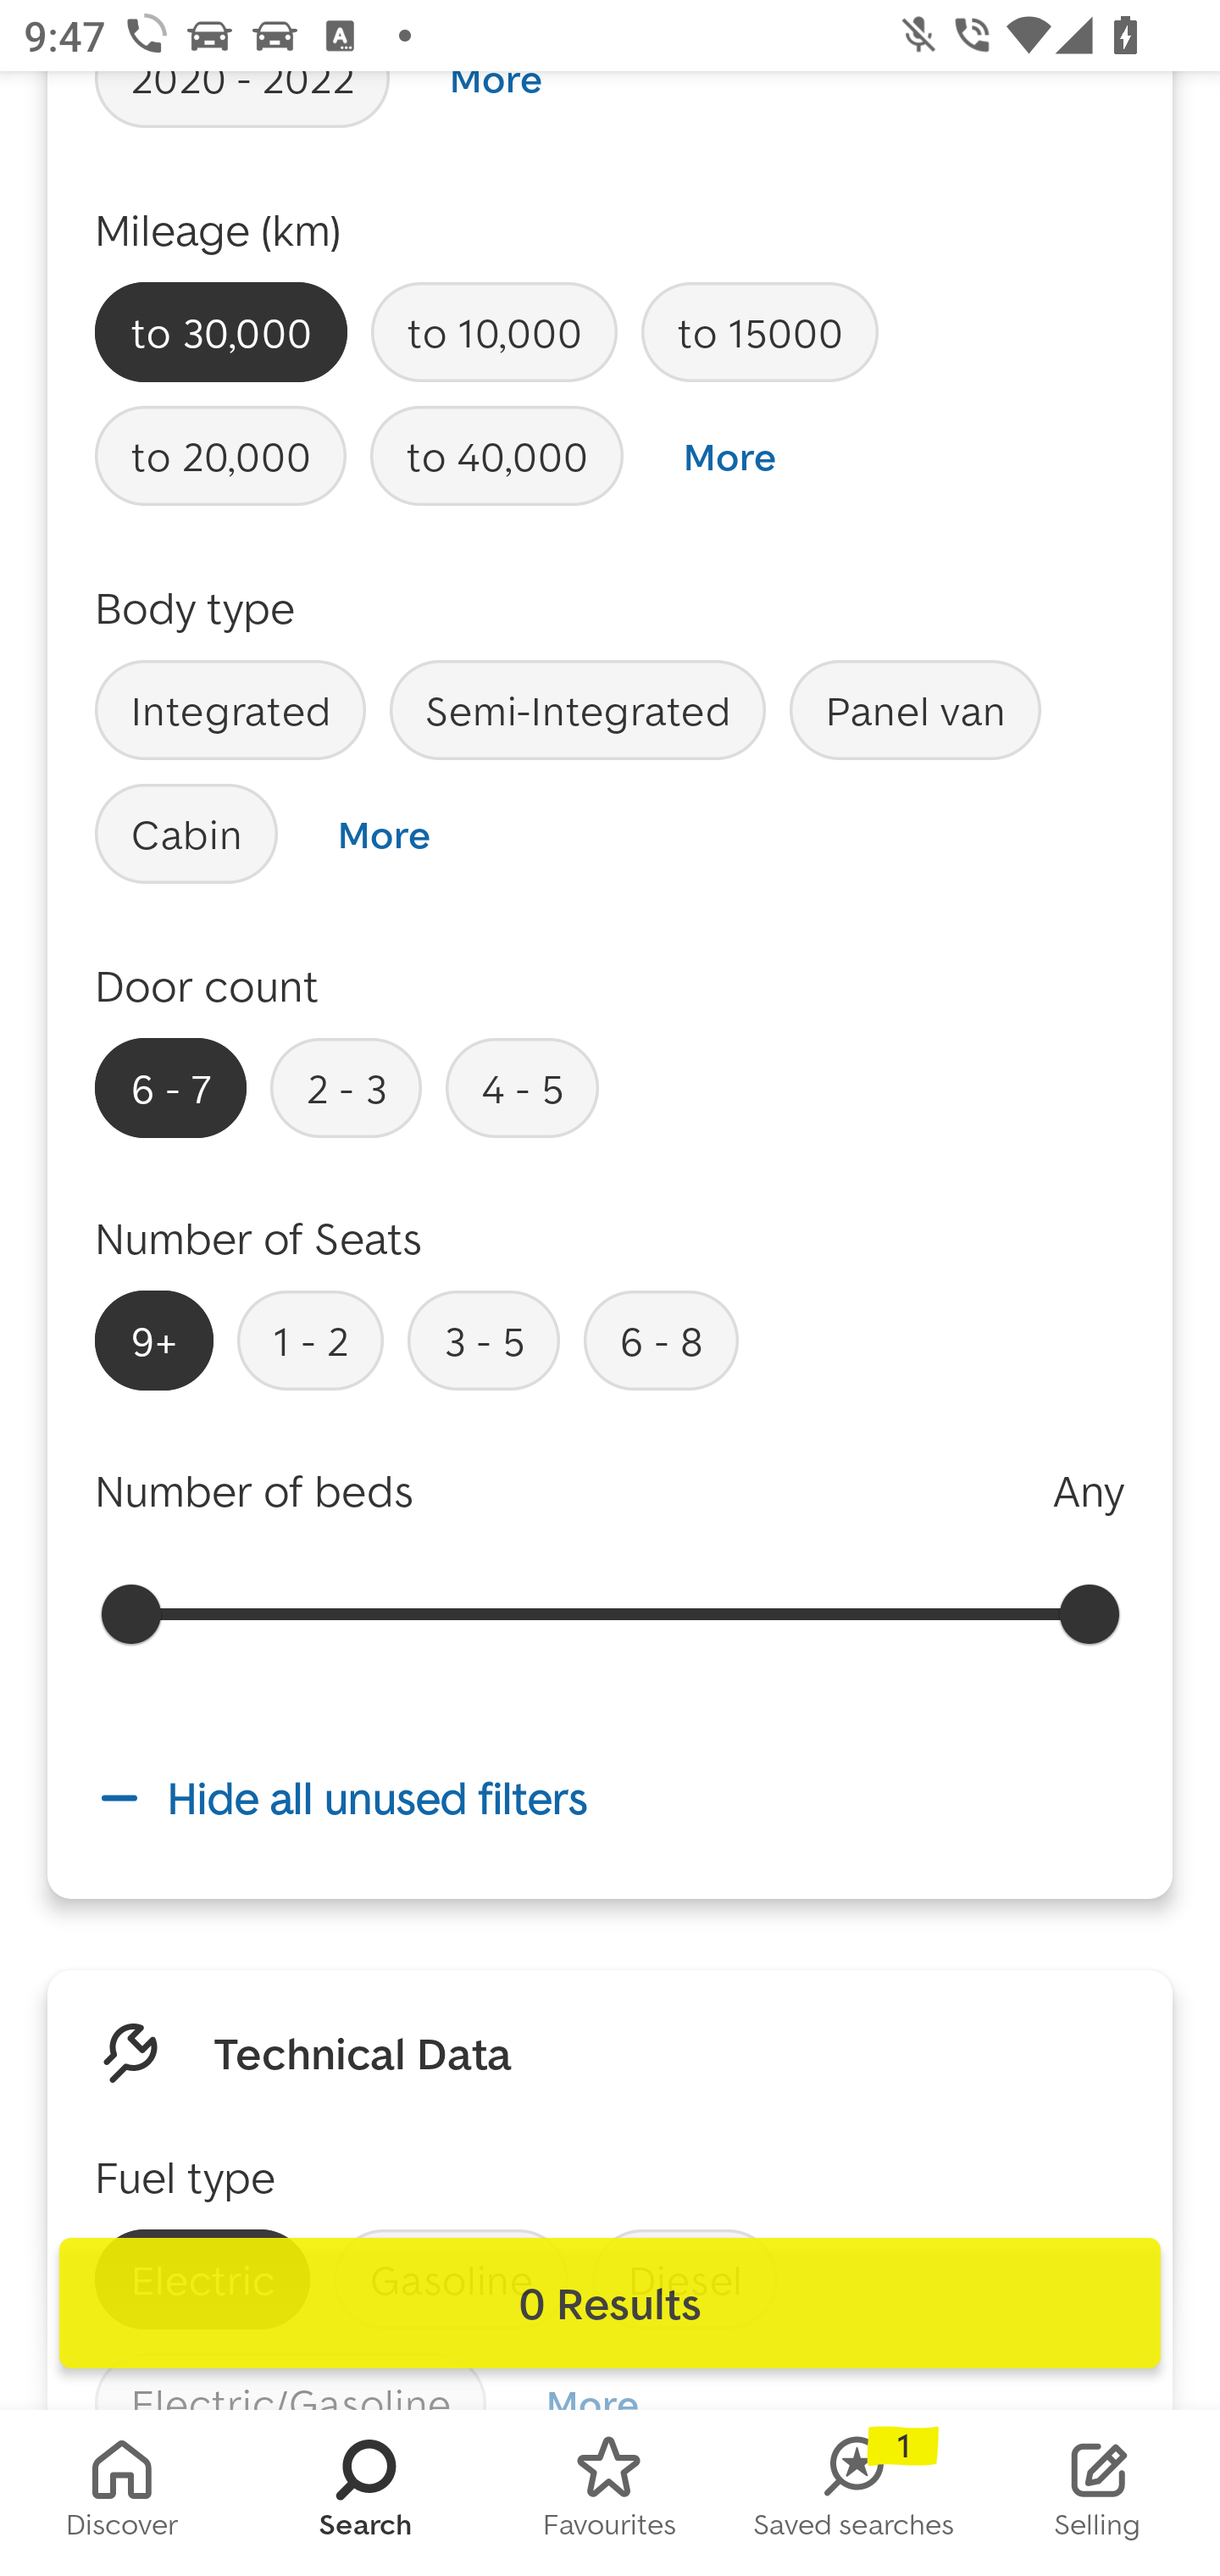  I want to click on to 40,000, so click(496, 456).